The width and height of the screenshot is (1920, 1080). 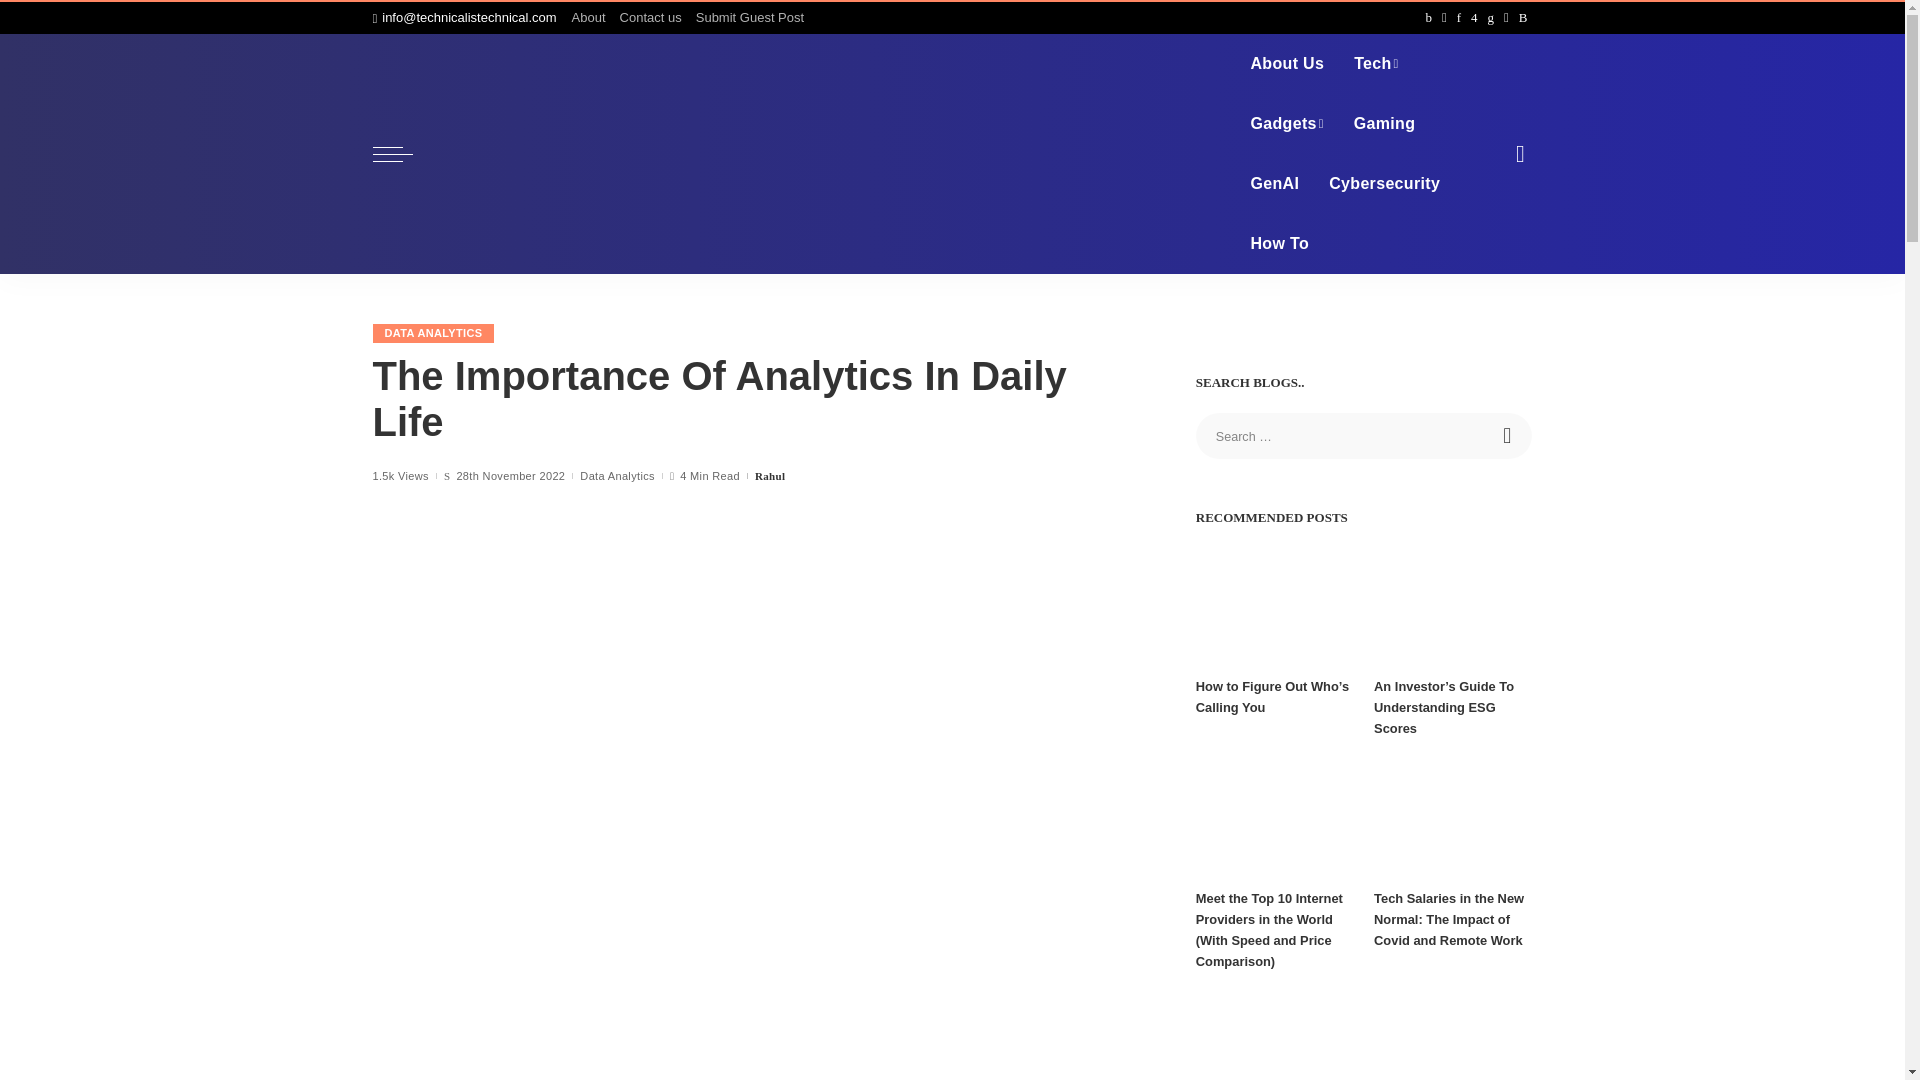 I want to click on Contact us, so click(x=650, y=18).